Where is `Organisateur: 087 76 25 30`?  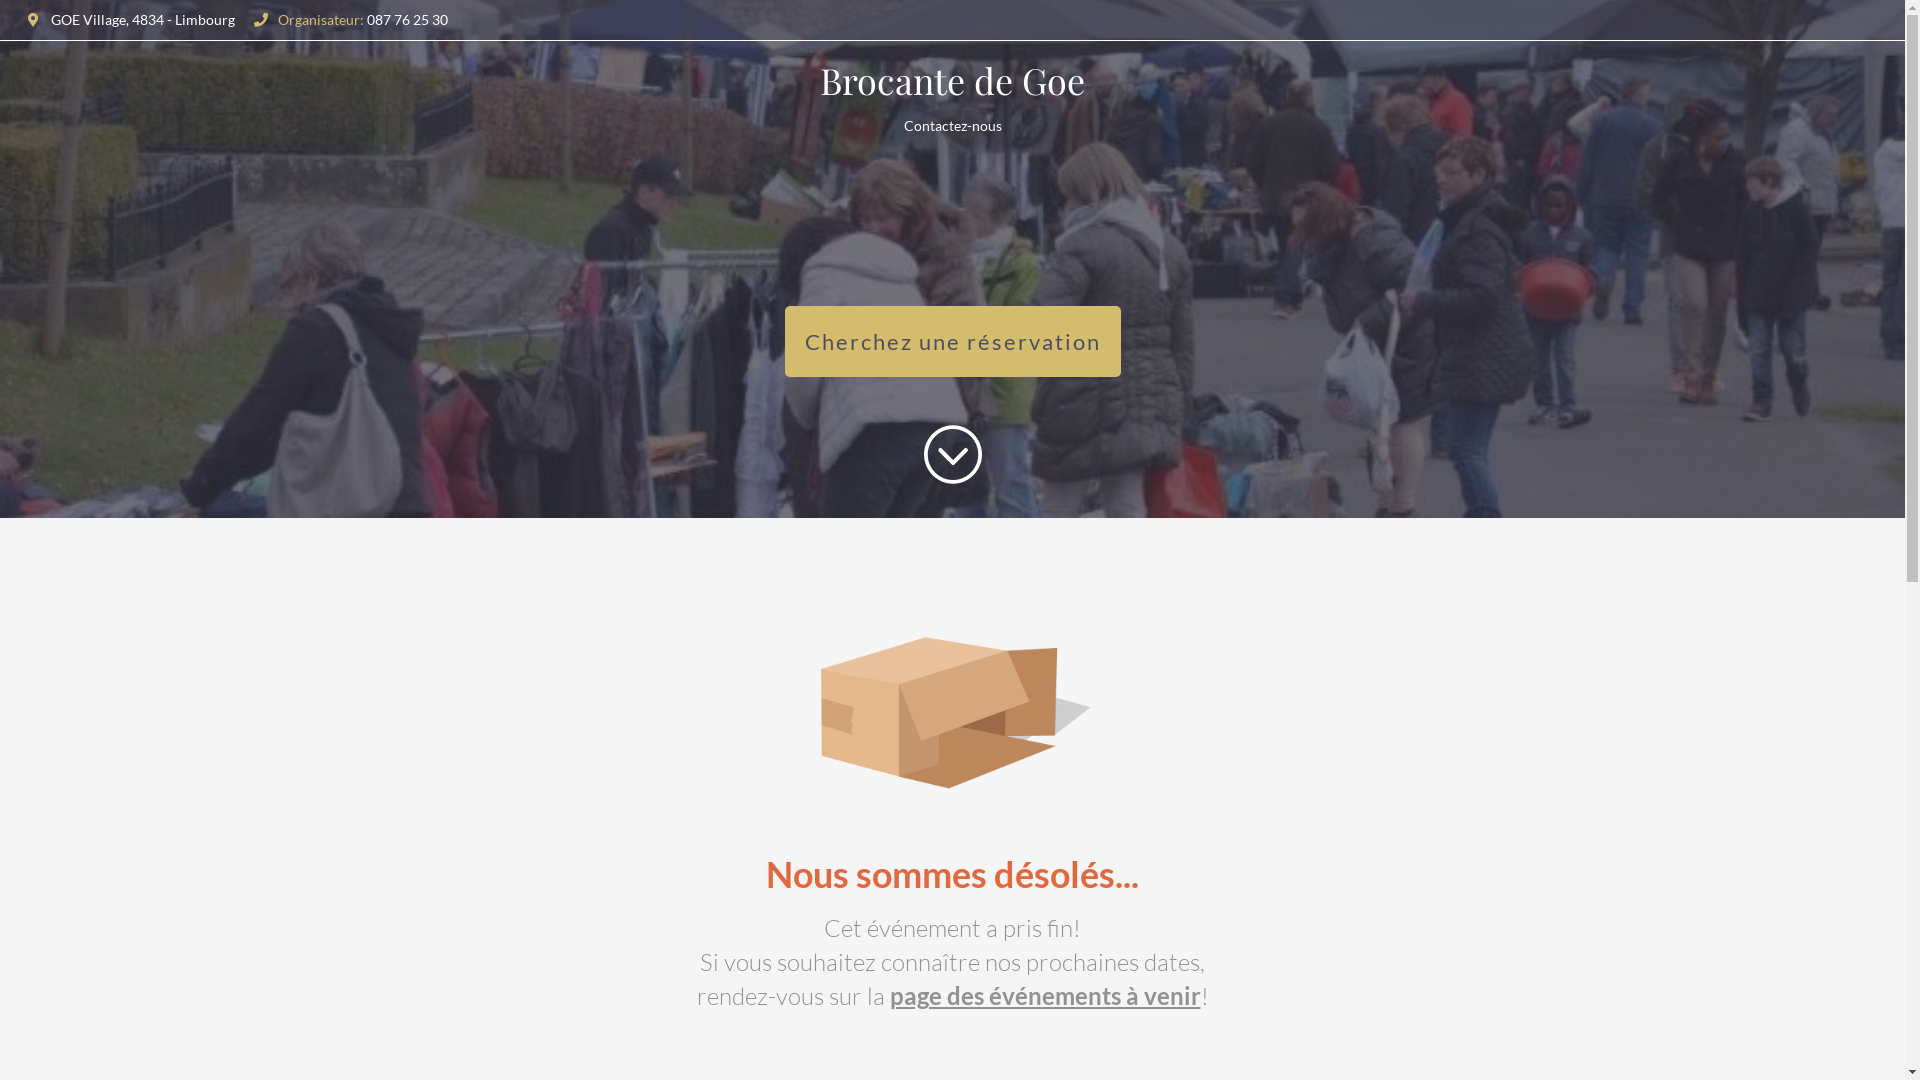 Organisateur: 087 76 25 30 is located at coordinates (344, 20).